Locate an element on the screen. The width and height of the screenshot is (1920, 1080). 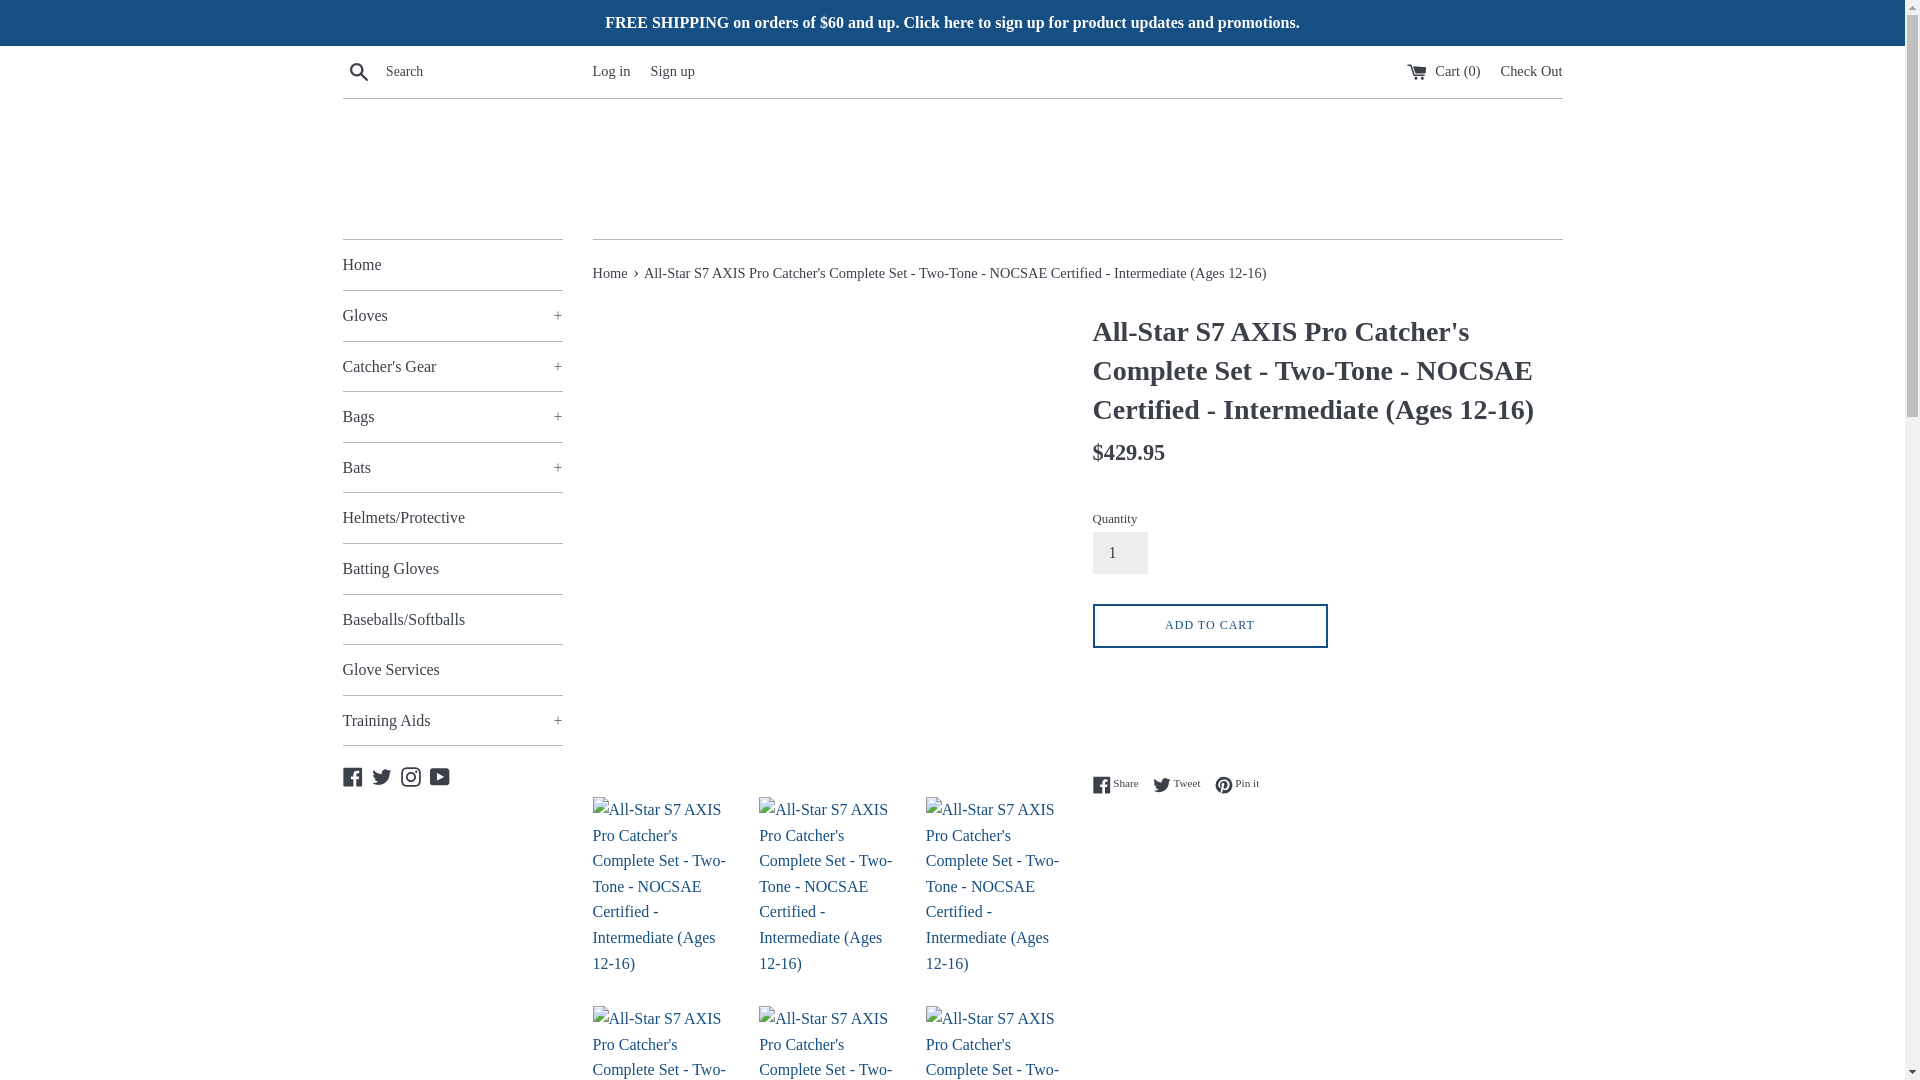
Apollo Sports Inc on Facebook is located at coordinates (352, 774).